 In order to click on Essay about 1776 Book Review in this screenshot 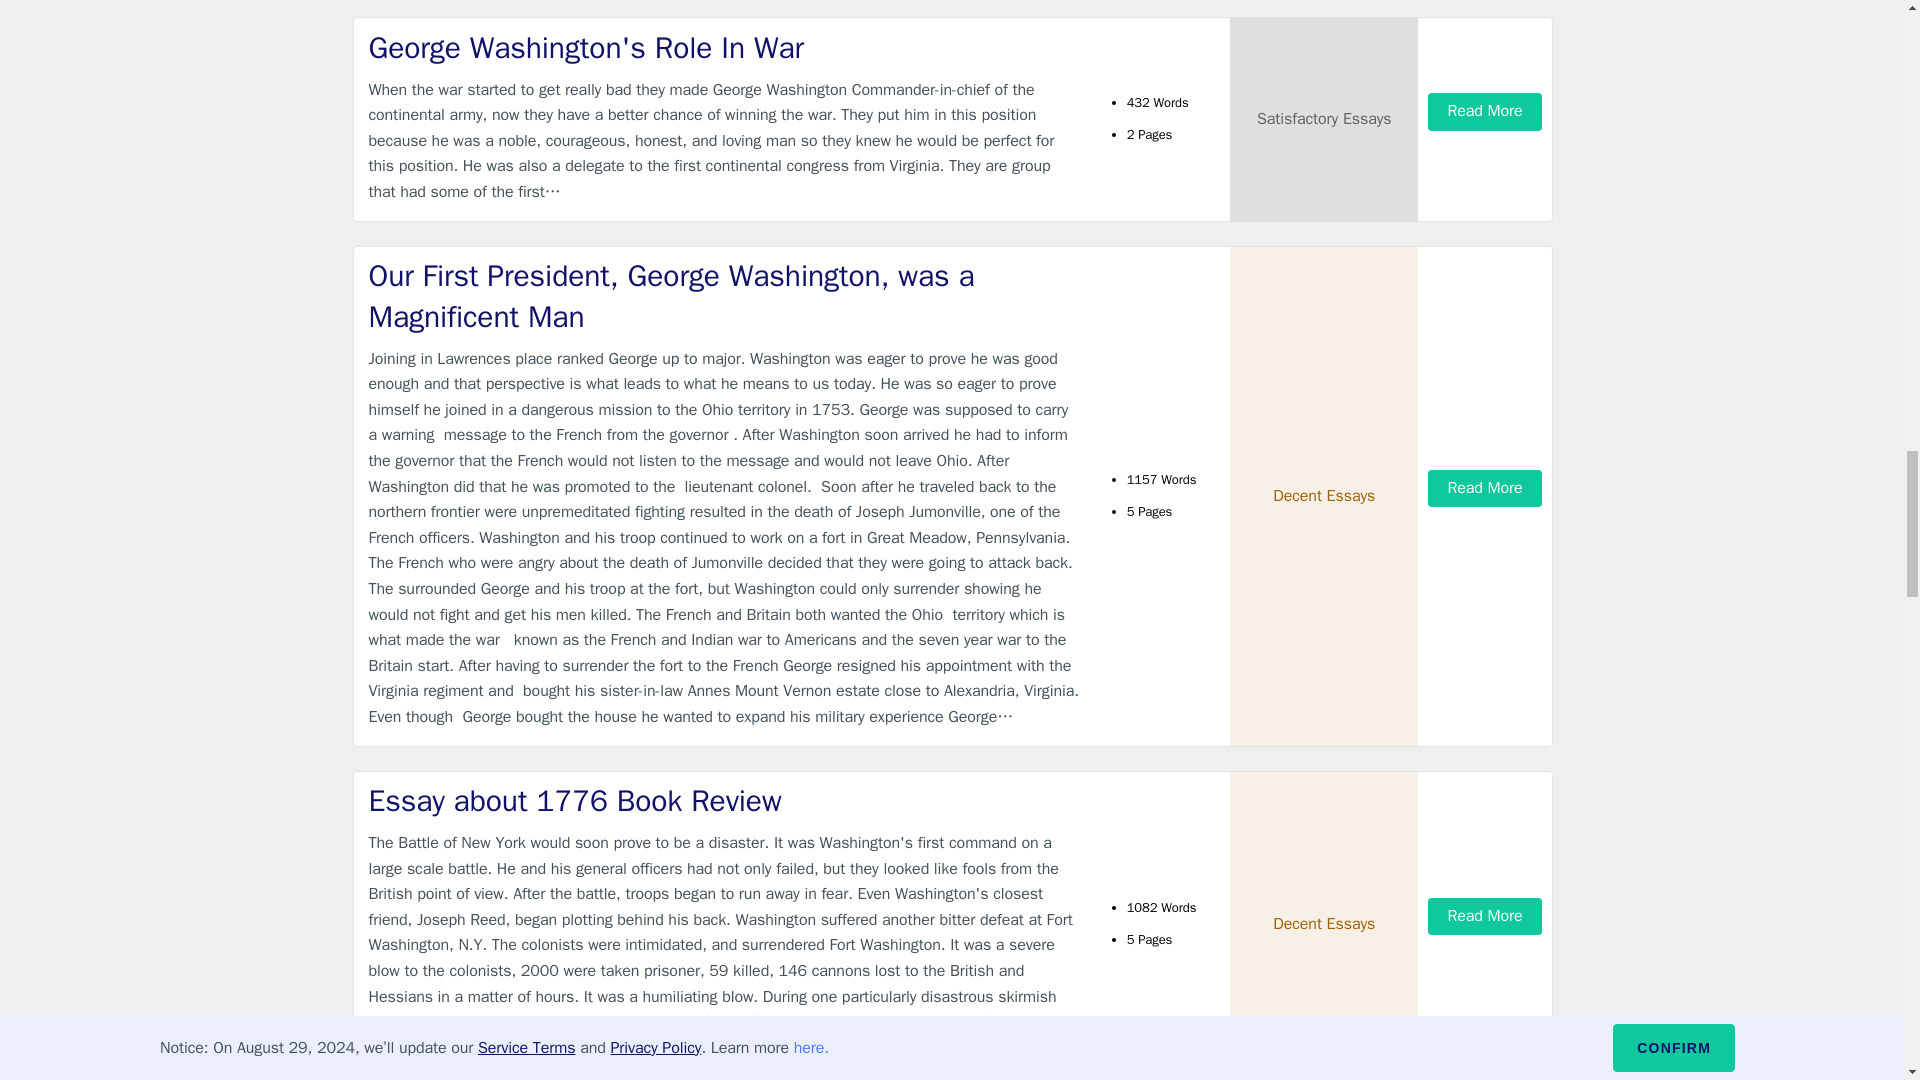, I will do `click(724, 800)`.